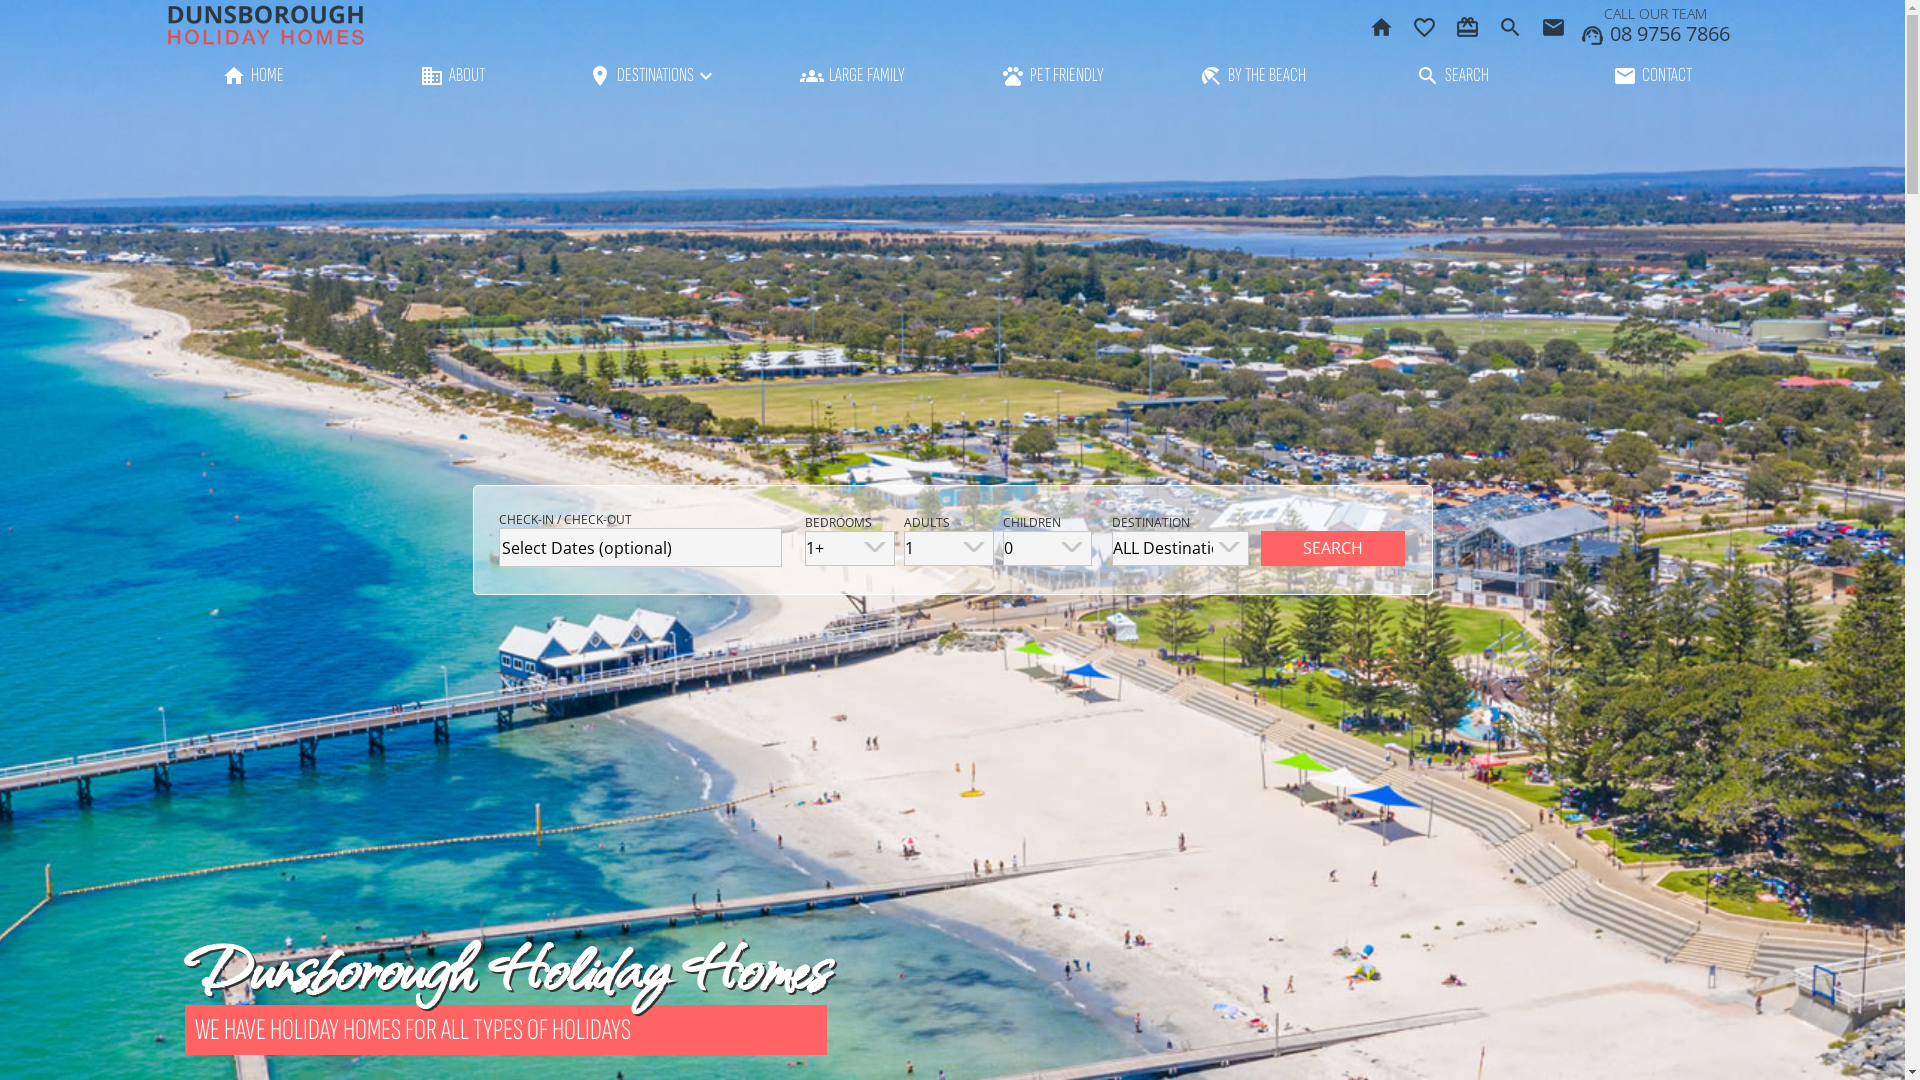 This screenshot has height=1080, width=1920. What do you see at coordinates (252, 75) in the screenshot?
I see `homeHOME` at bounding box center [252, 75].